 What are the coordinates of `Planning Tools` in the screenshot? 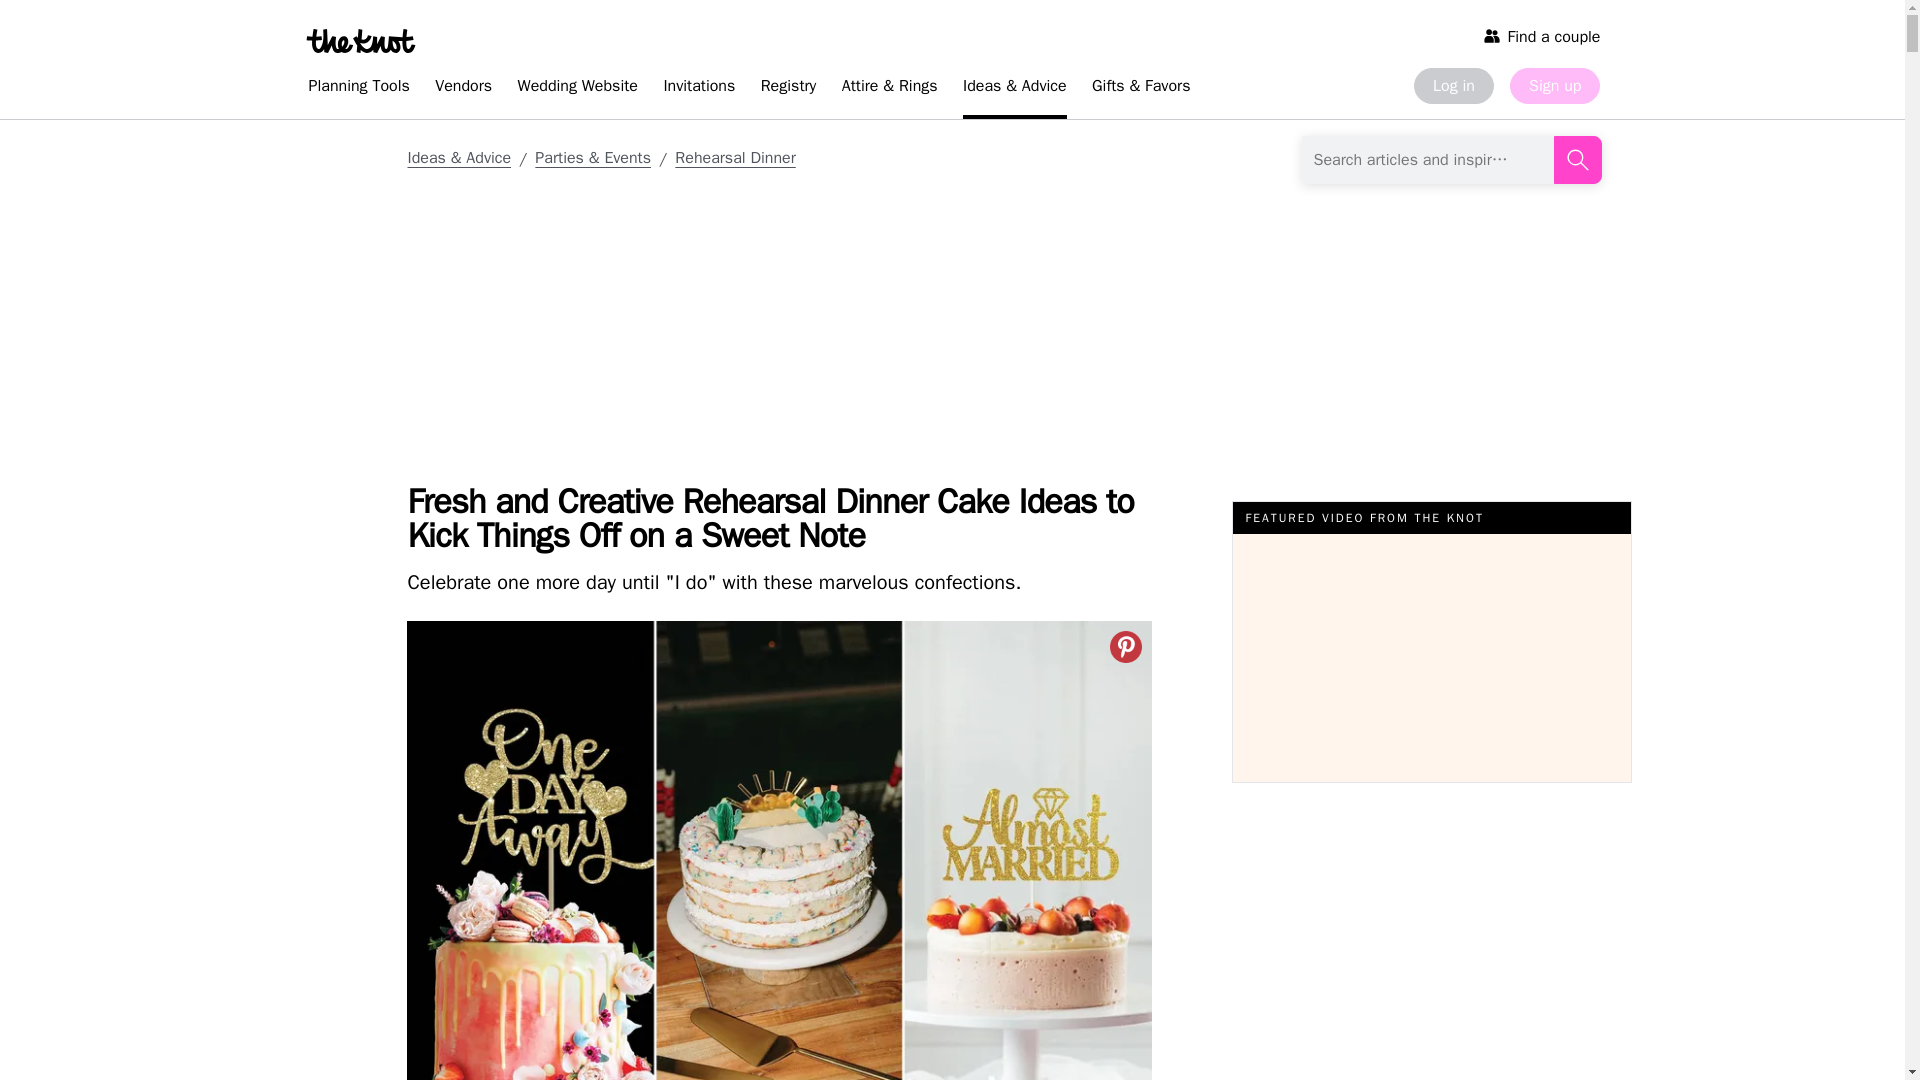 It's located at (358, 89).